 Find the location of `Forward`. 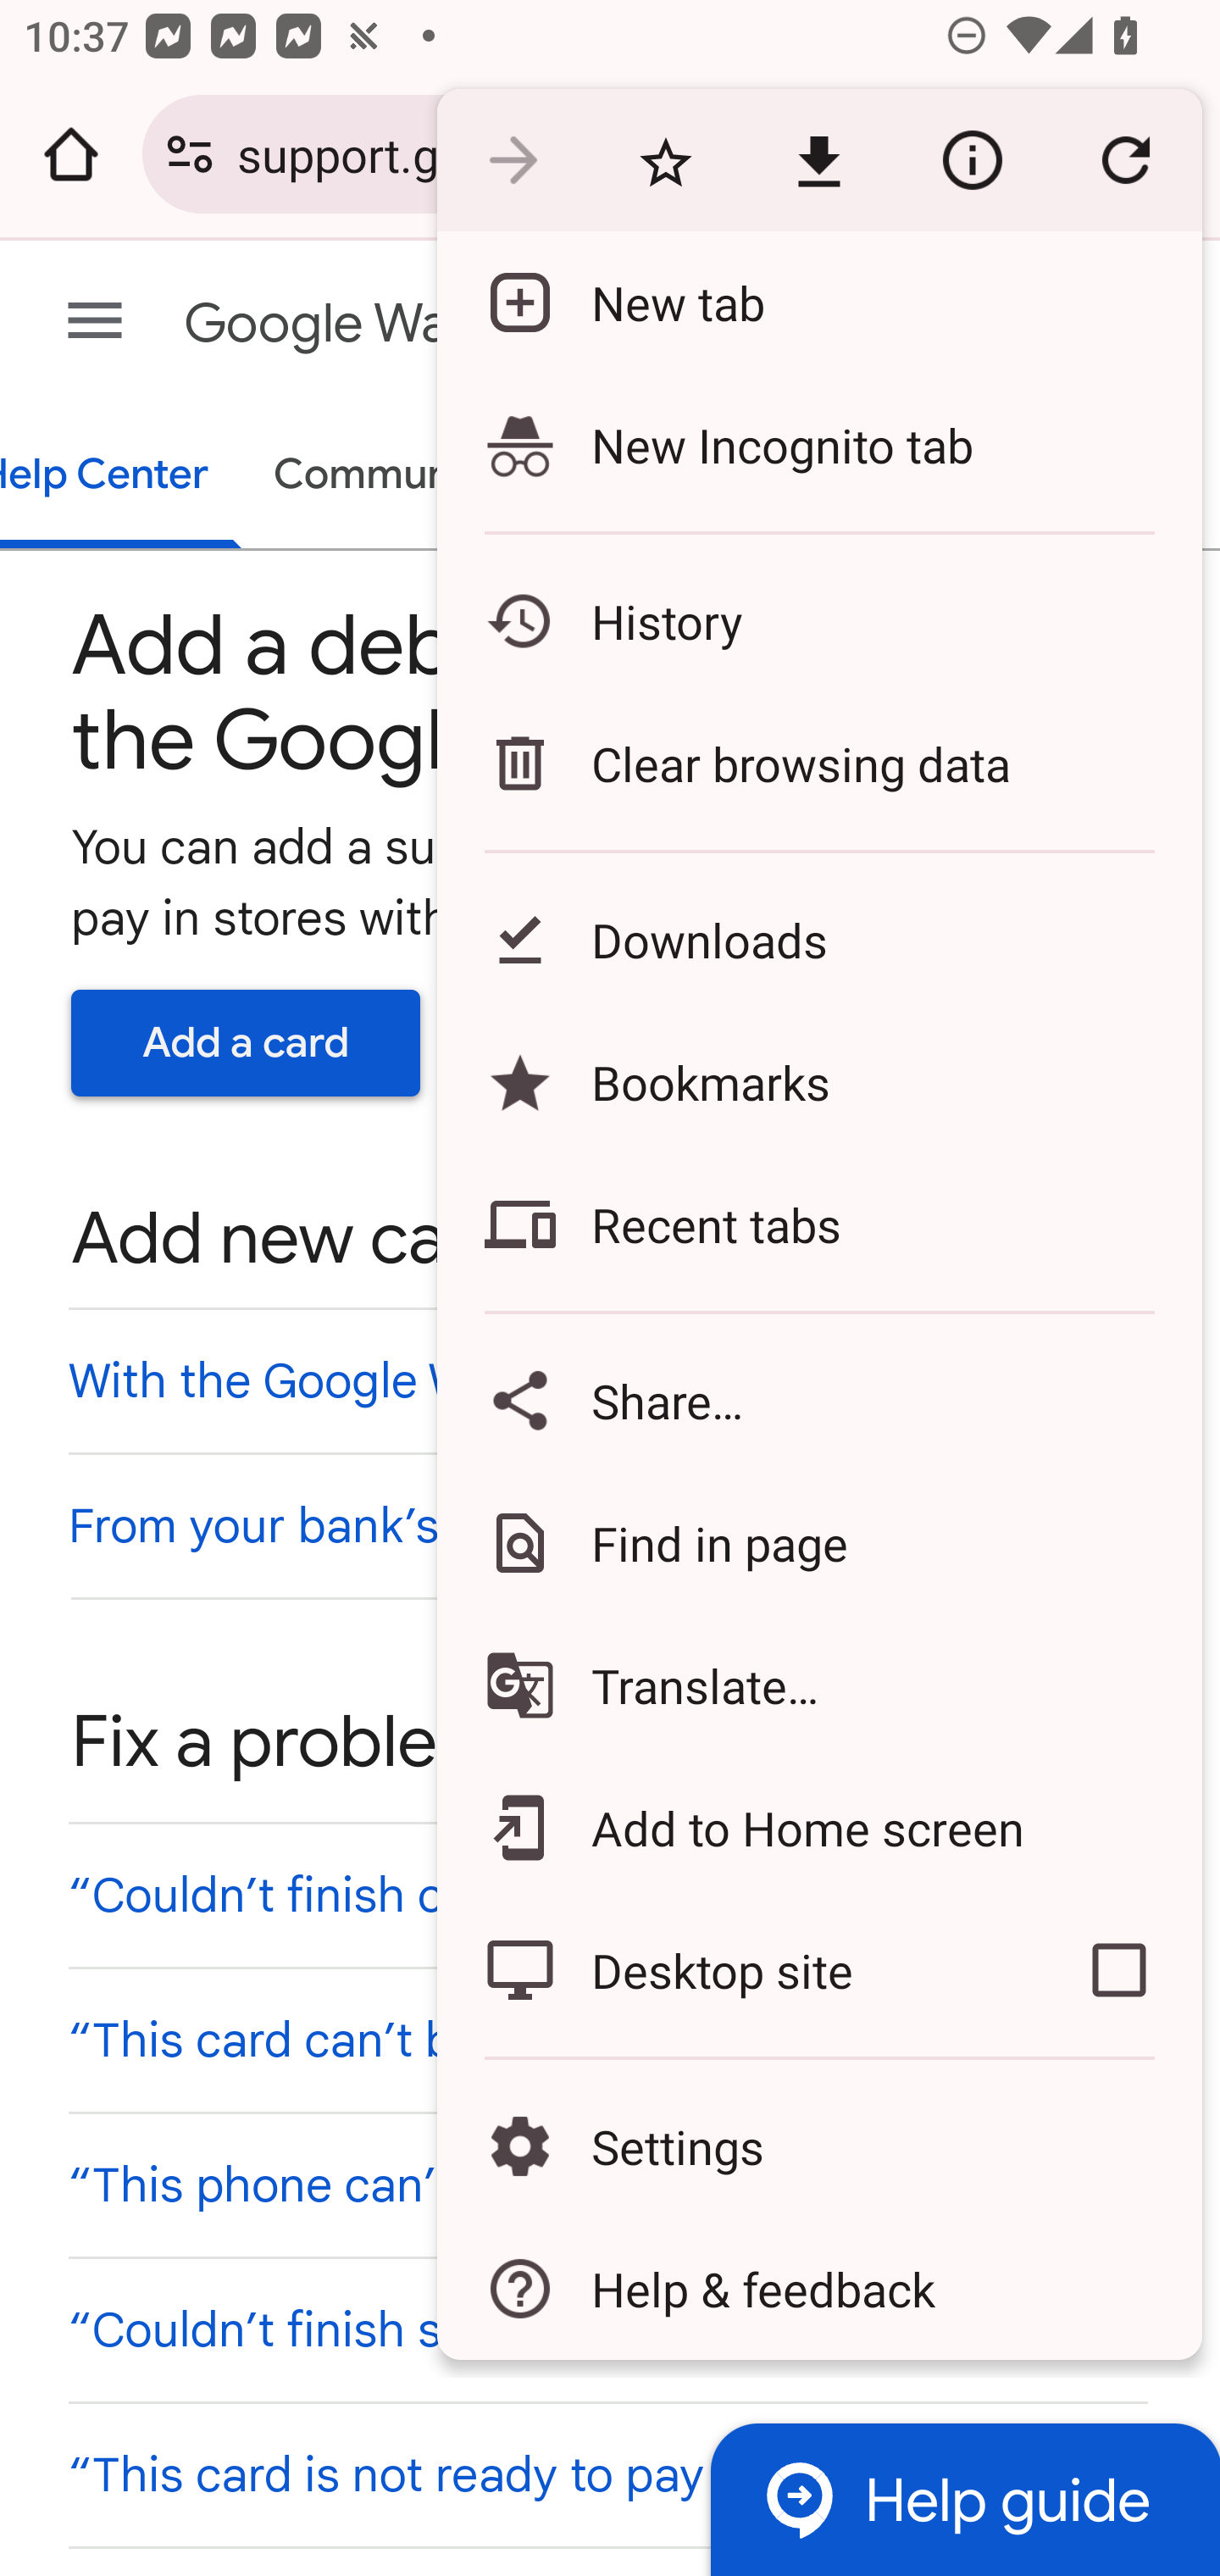

Forward is located at coordinates (513, 161).